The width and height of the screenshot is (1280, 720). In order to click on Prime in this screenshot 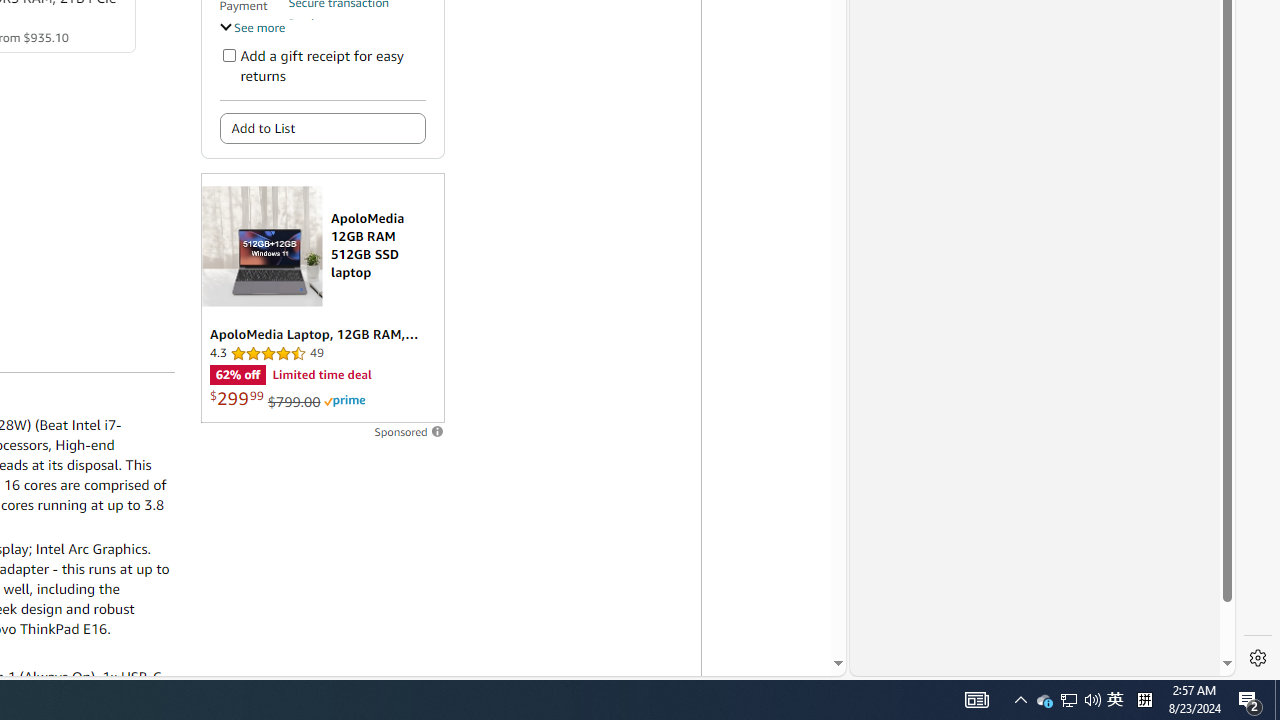, I will do `click(344, 400)`.